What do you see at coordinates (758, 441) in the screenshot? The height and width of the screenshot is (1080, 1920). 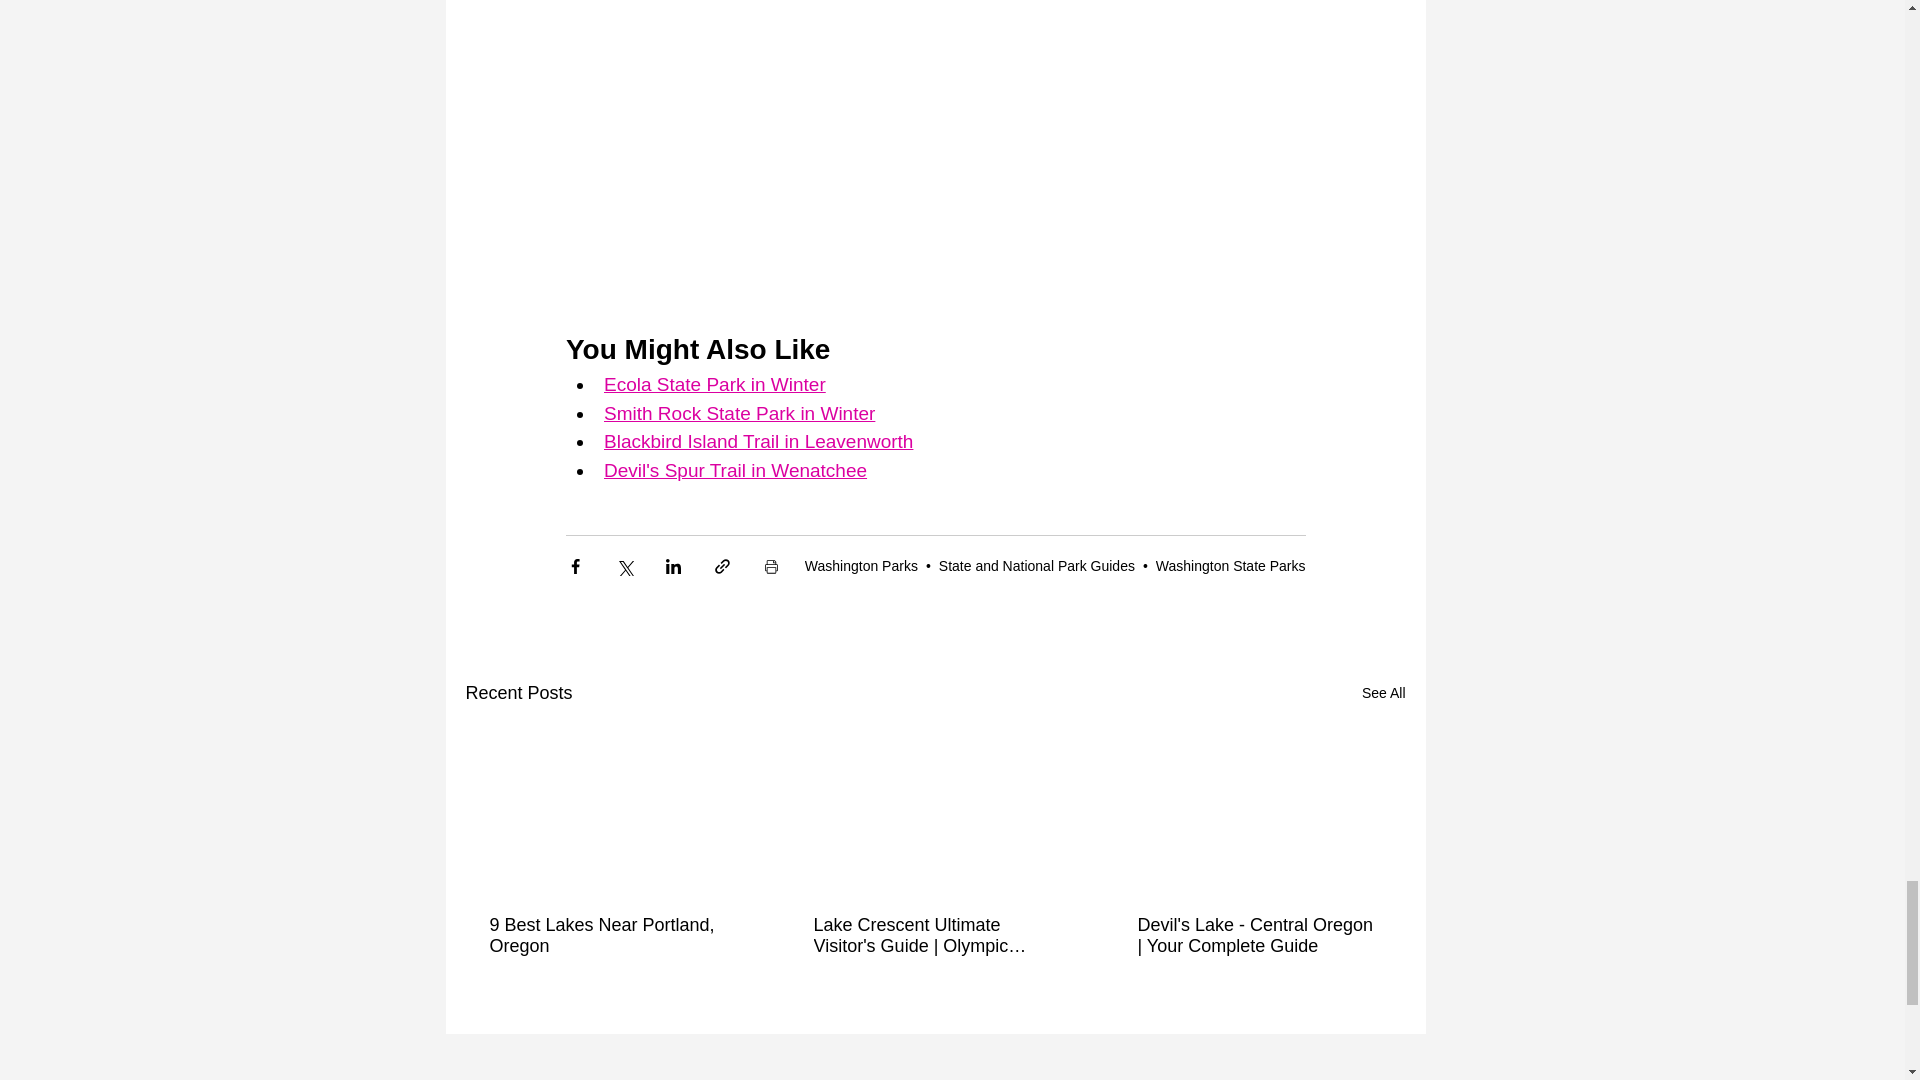 I see `Blackbird Island Trail in Leavenworth` at bounding box center [758, 441].